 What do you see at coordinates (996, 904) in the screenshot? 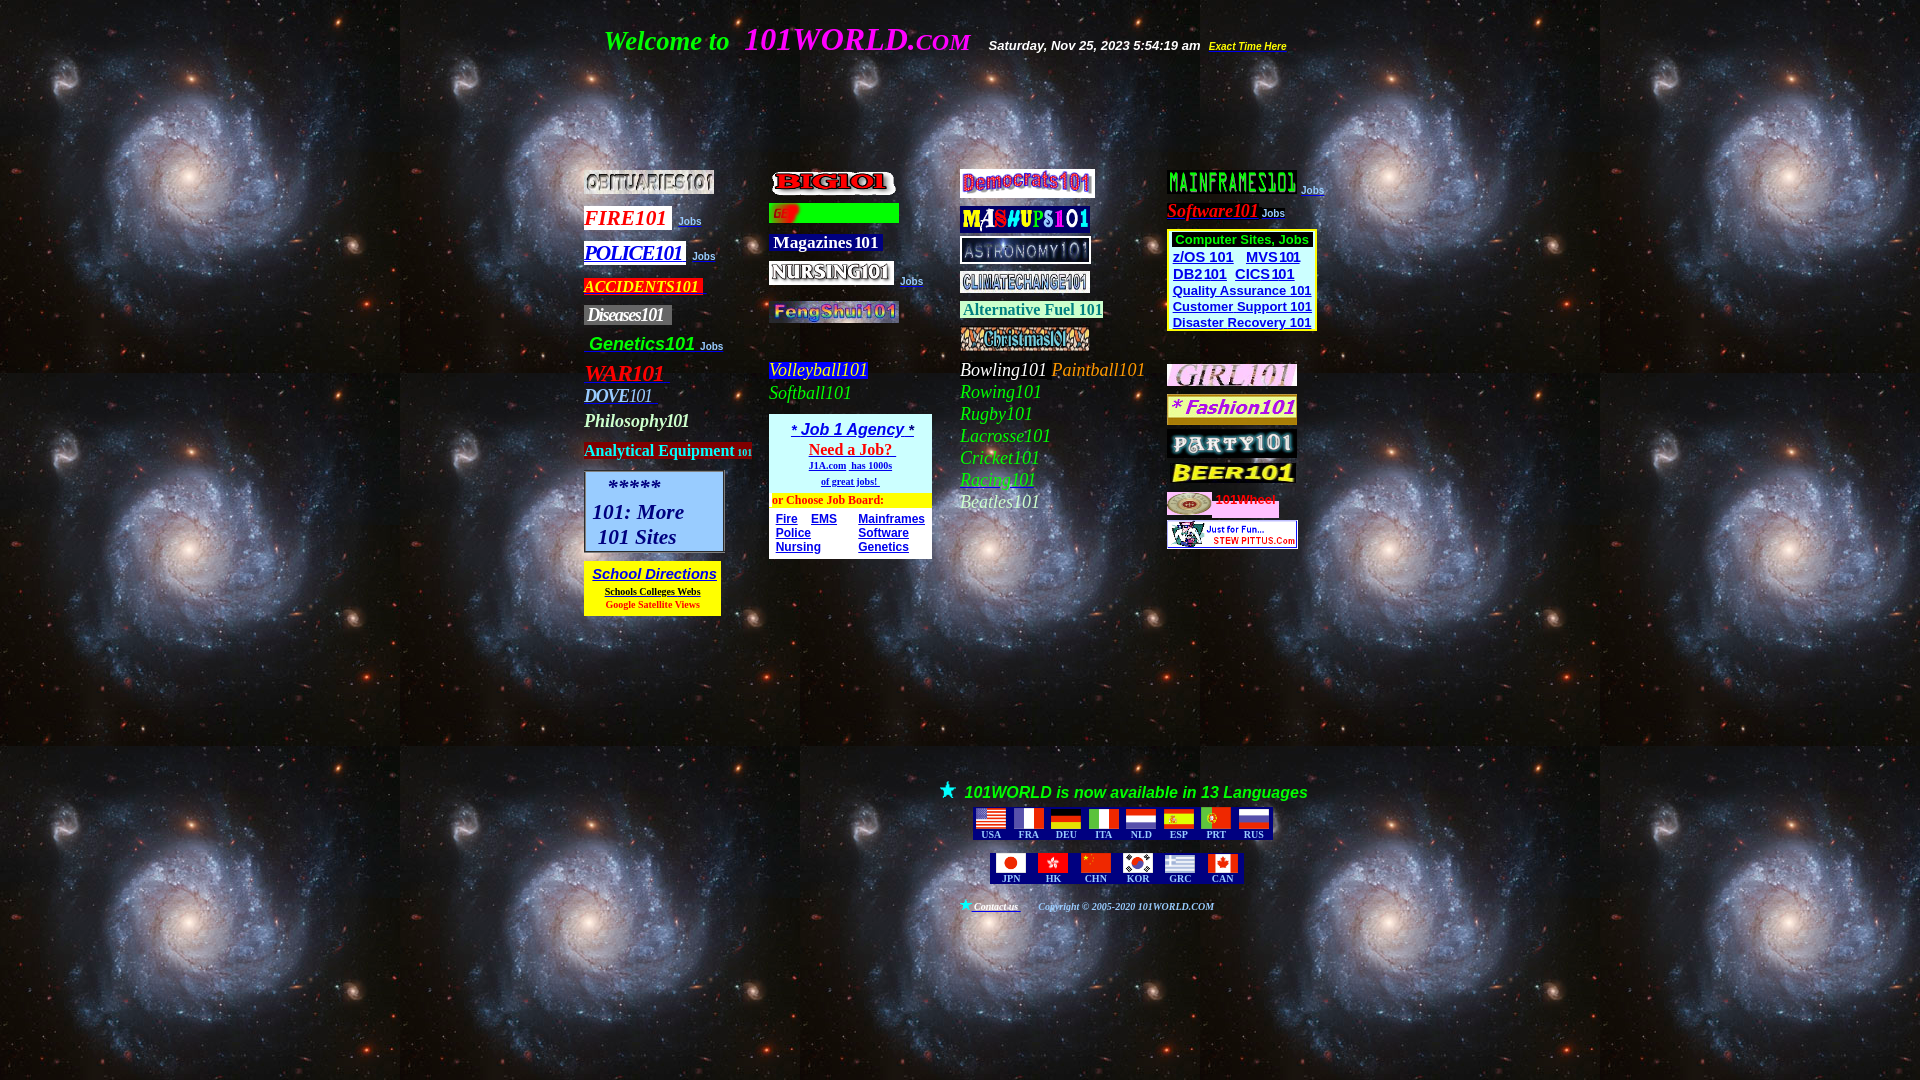
I see `Contact us` at bounding box center [996, 904].